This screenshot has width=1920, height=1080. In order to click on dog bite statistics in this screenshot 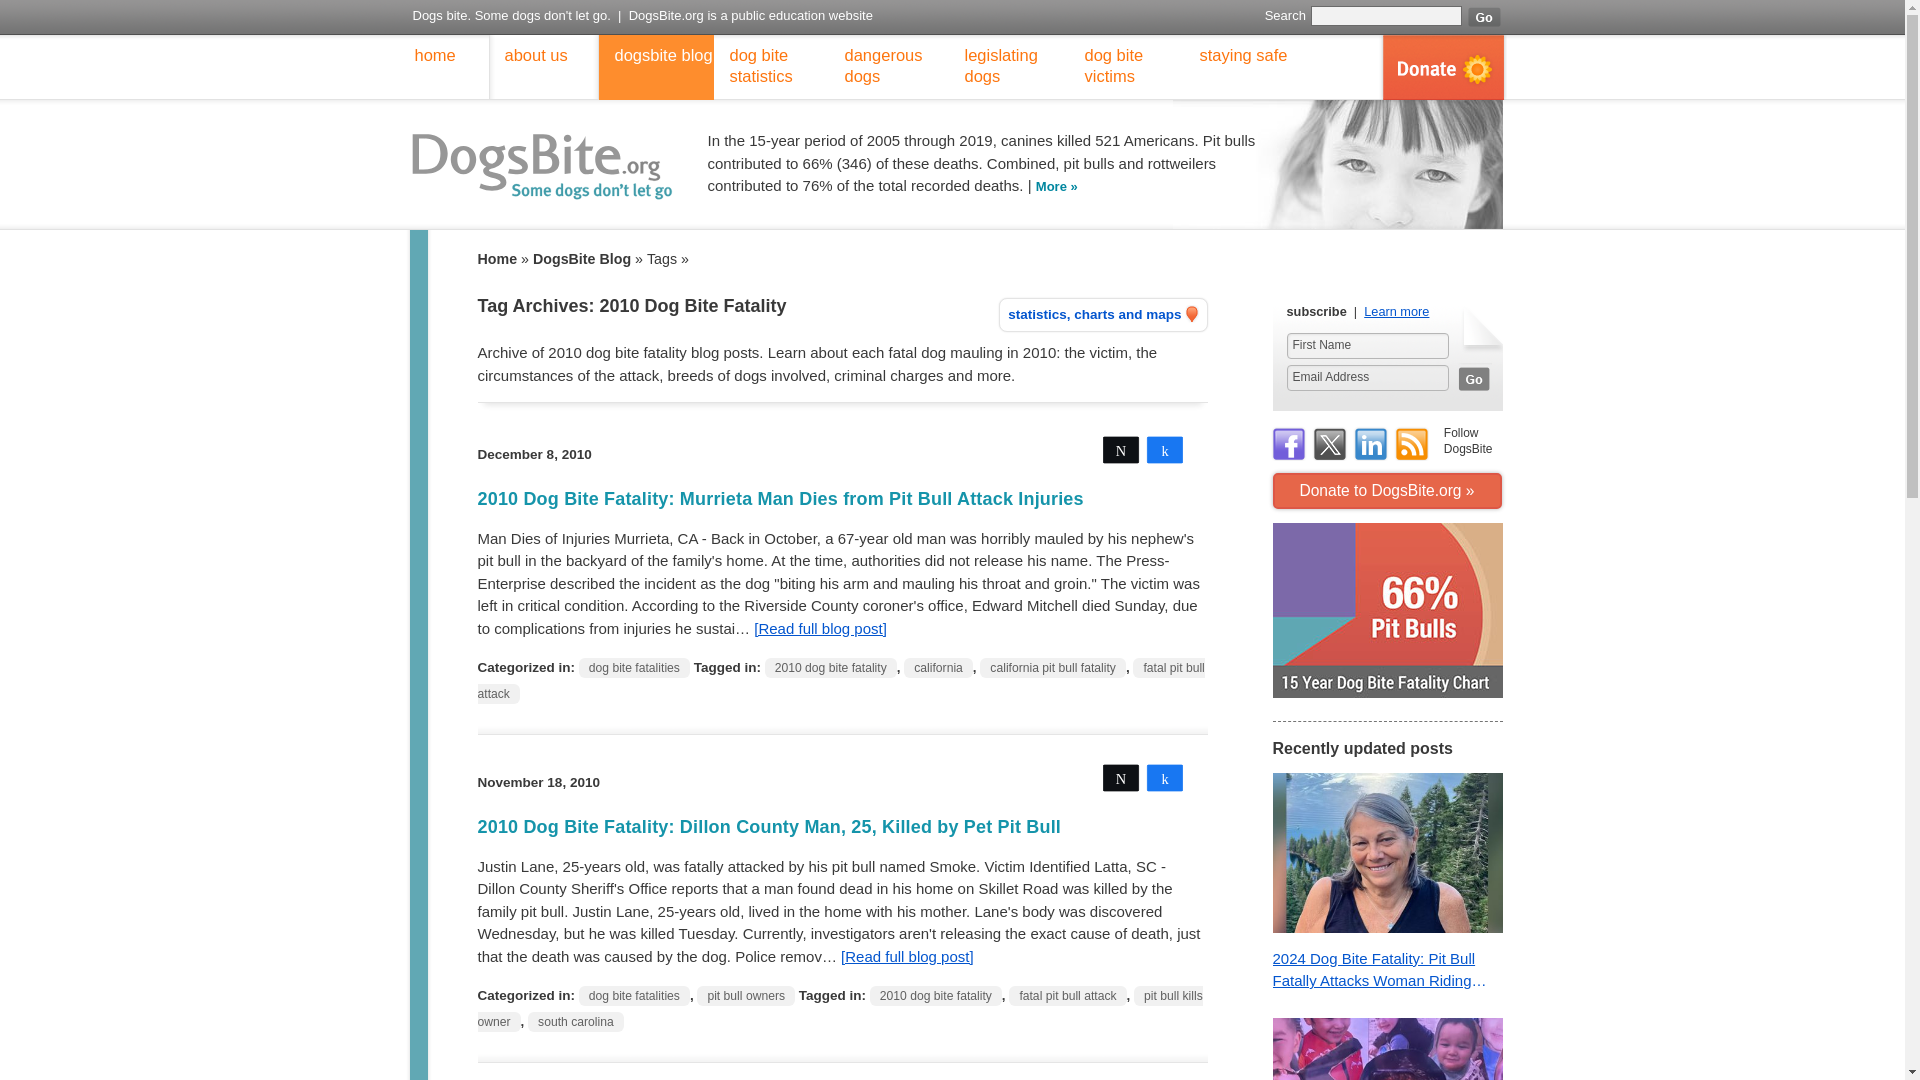, I will do `click(772, 67)`.